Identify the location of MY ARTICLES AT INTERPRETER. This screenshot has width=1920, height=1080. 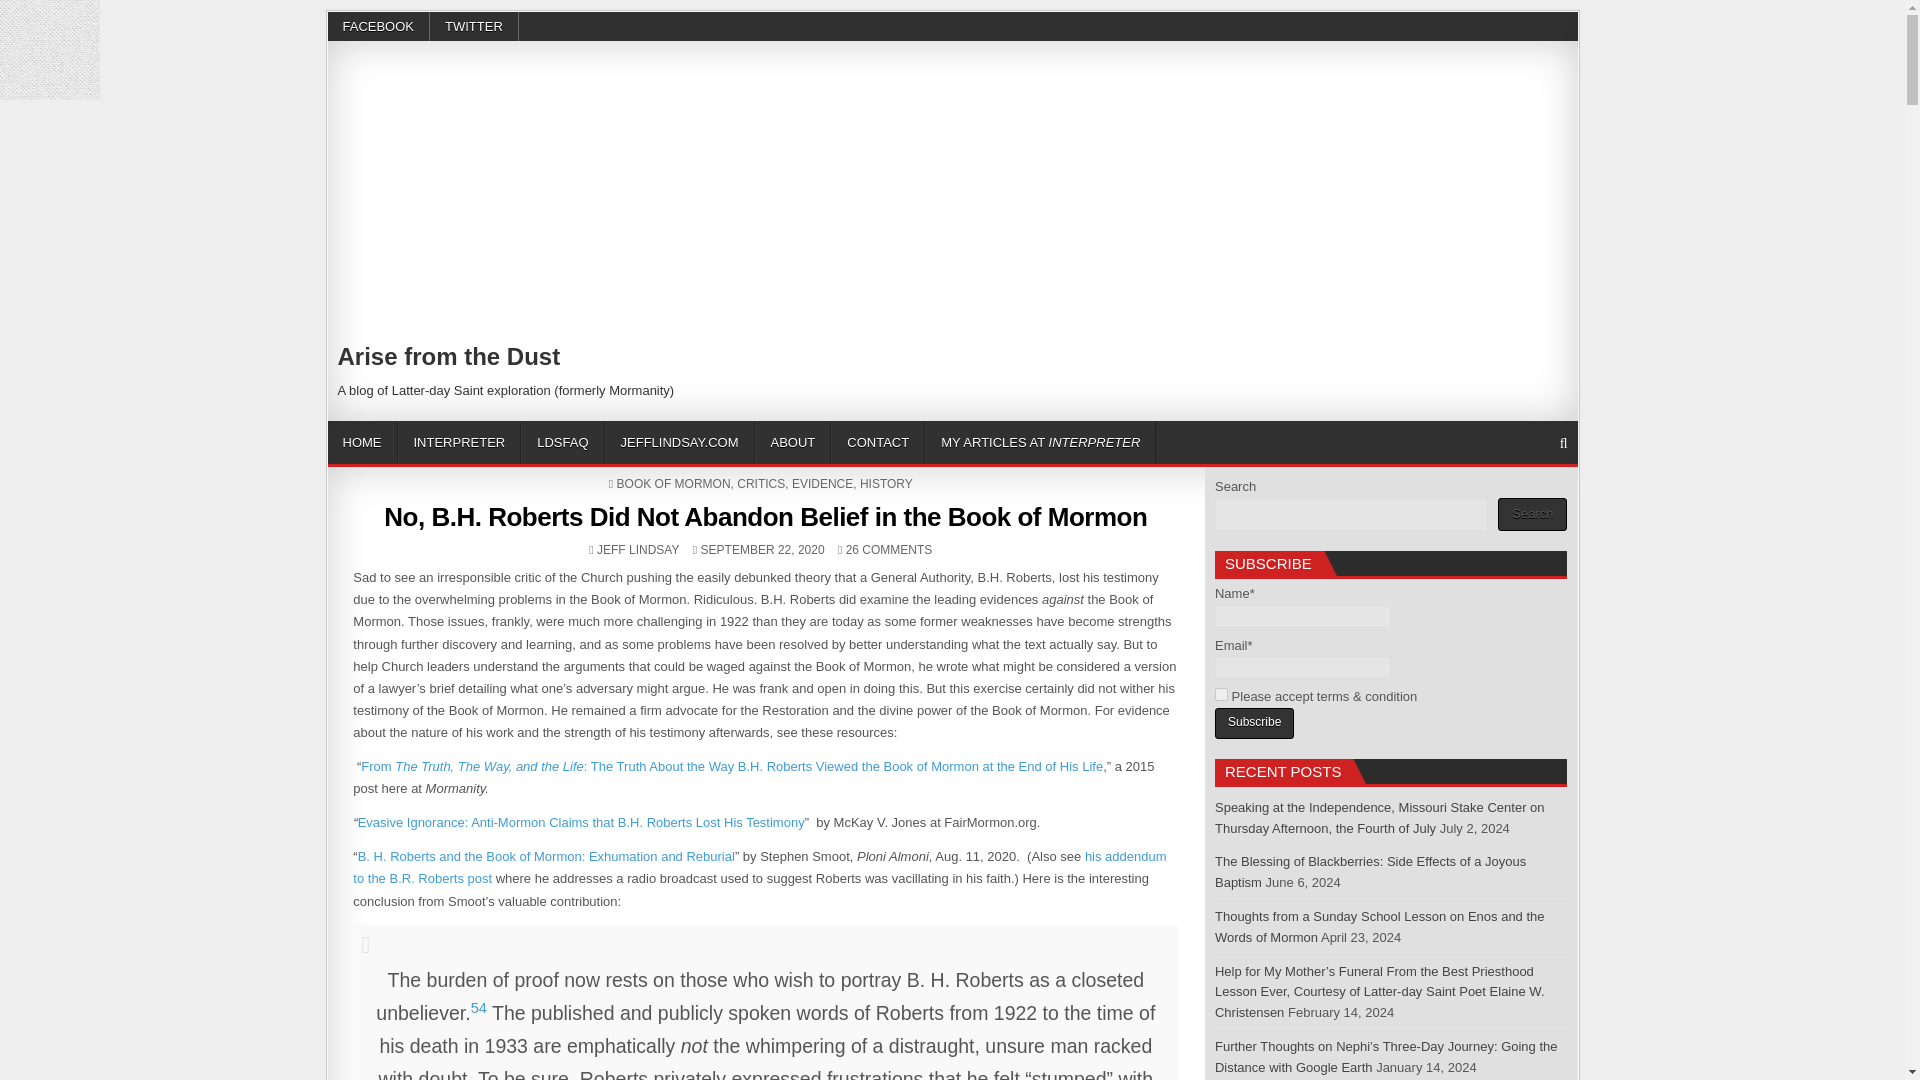
(1040, 442).